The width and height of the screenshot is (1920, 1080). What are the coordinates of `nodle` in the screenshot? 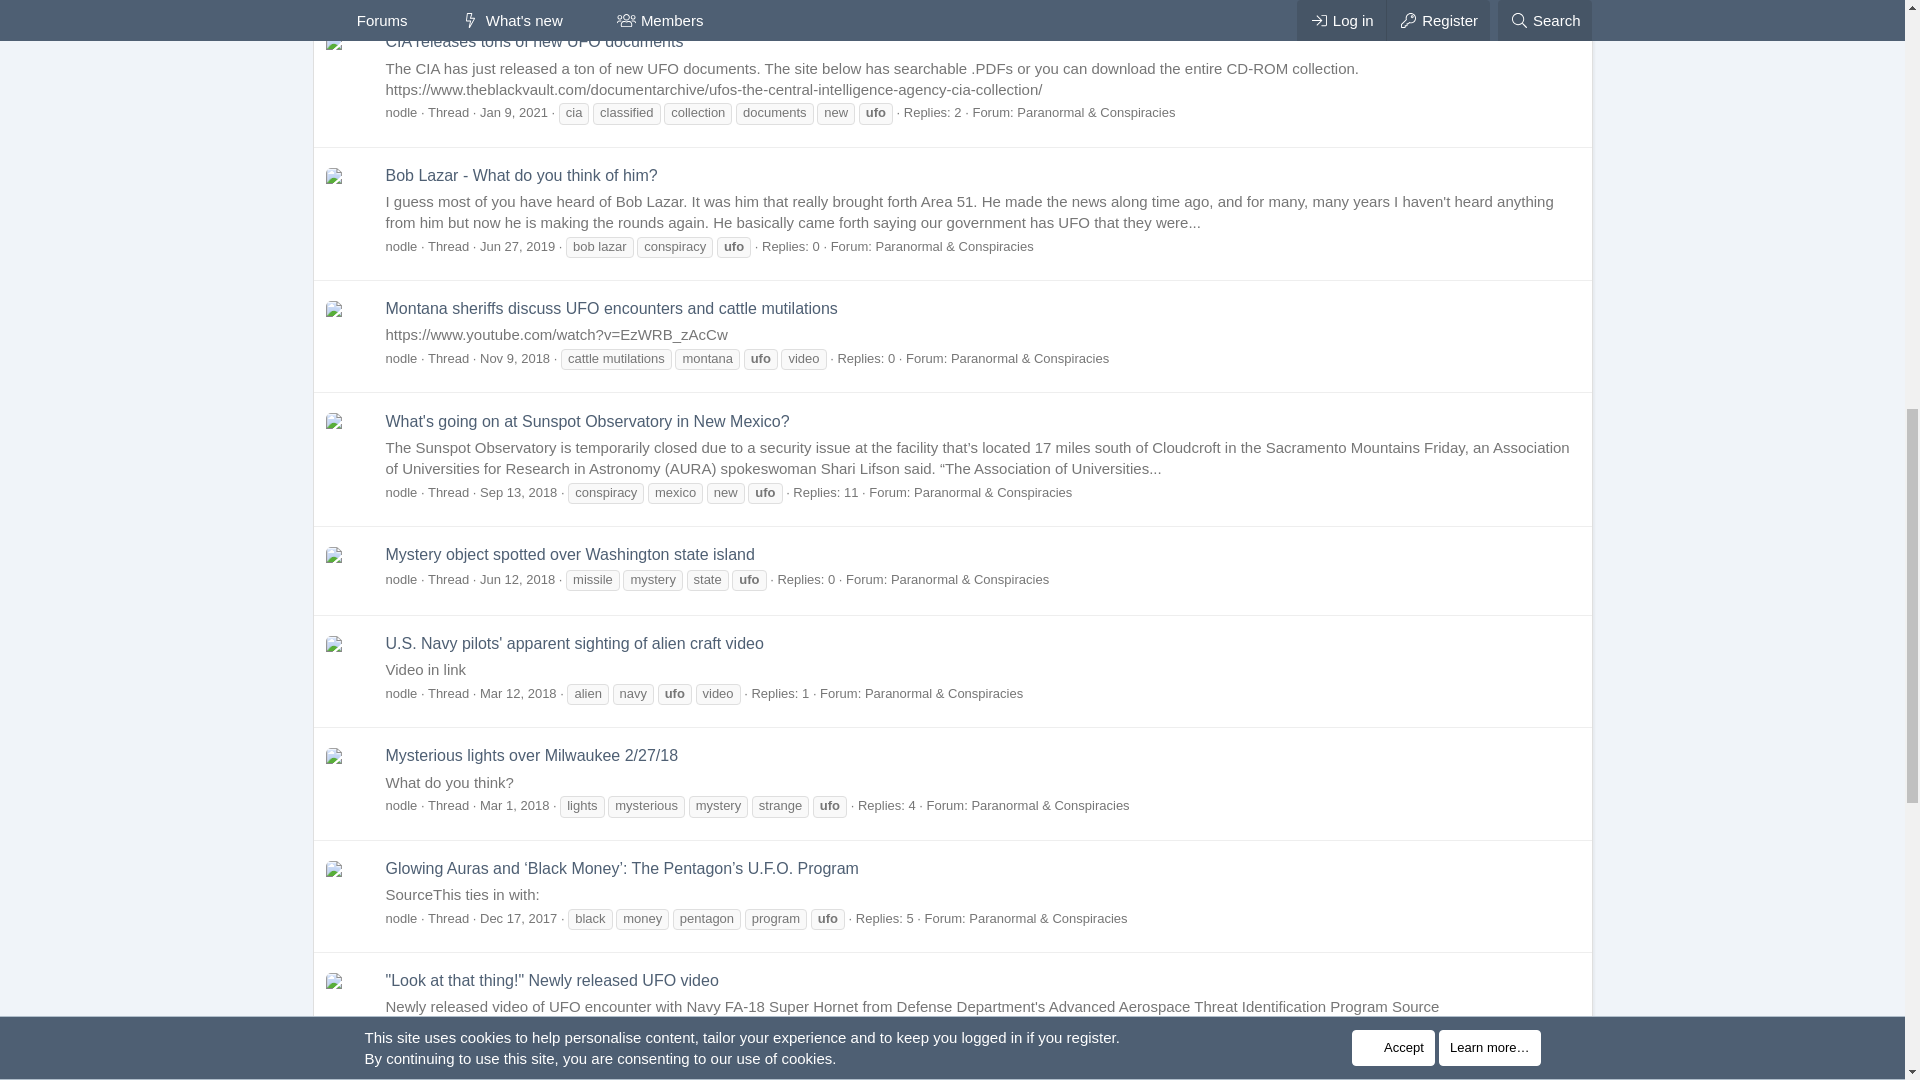 It's located at (402, 358).